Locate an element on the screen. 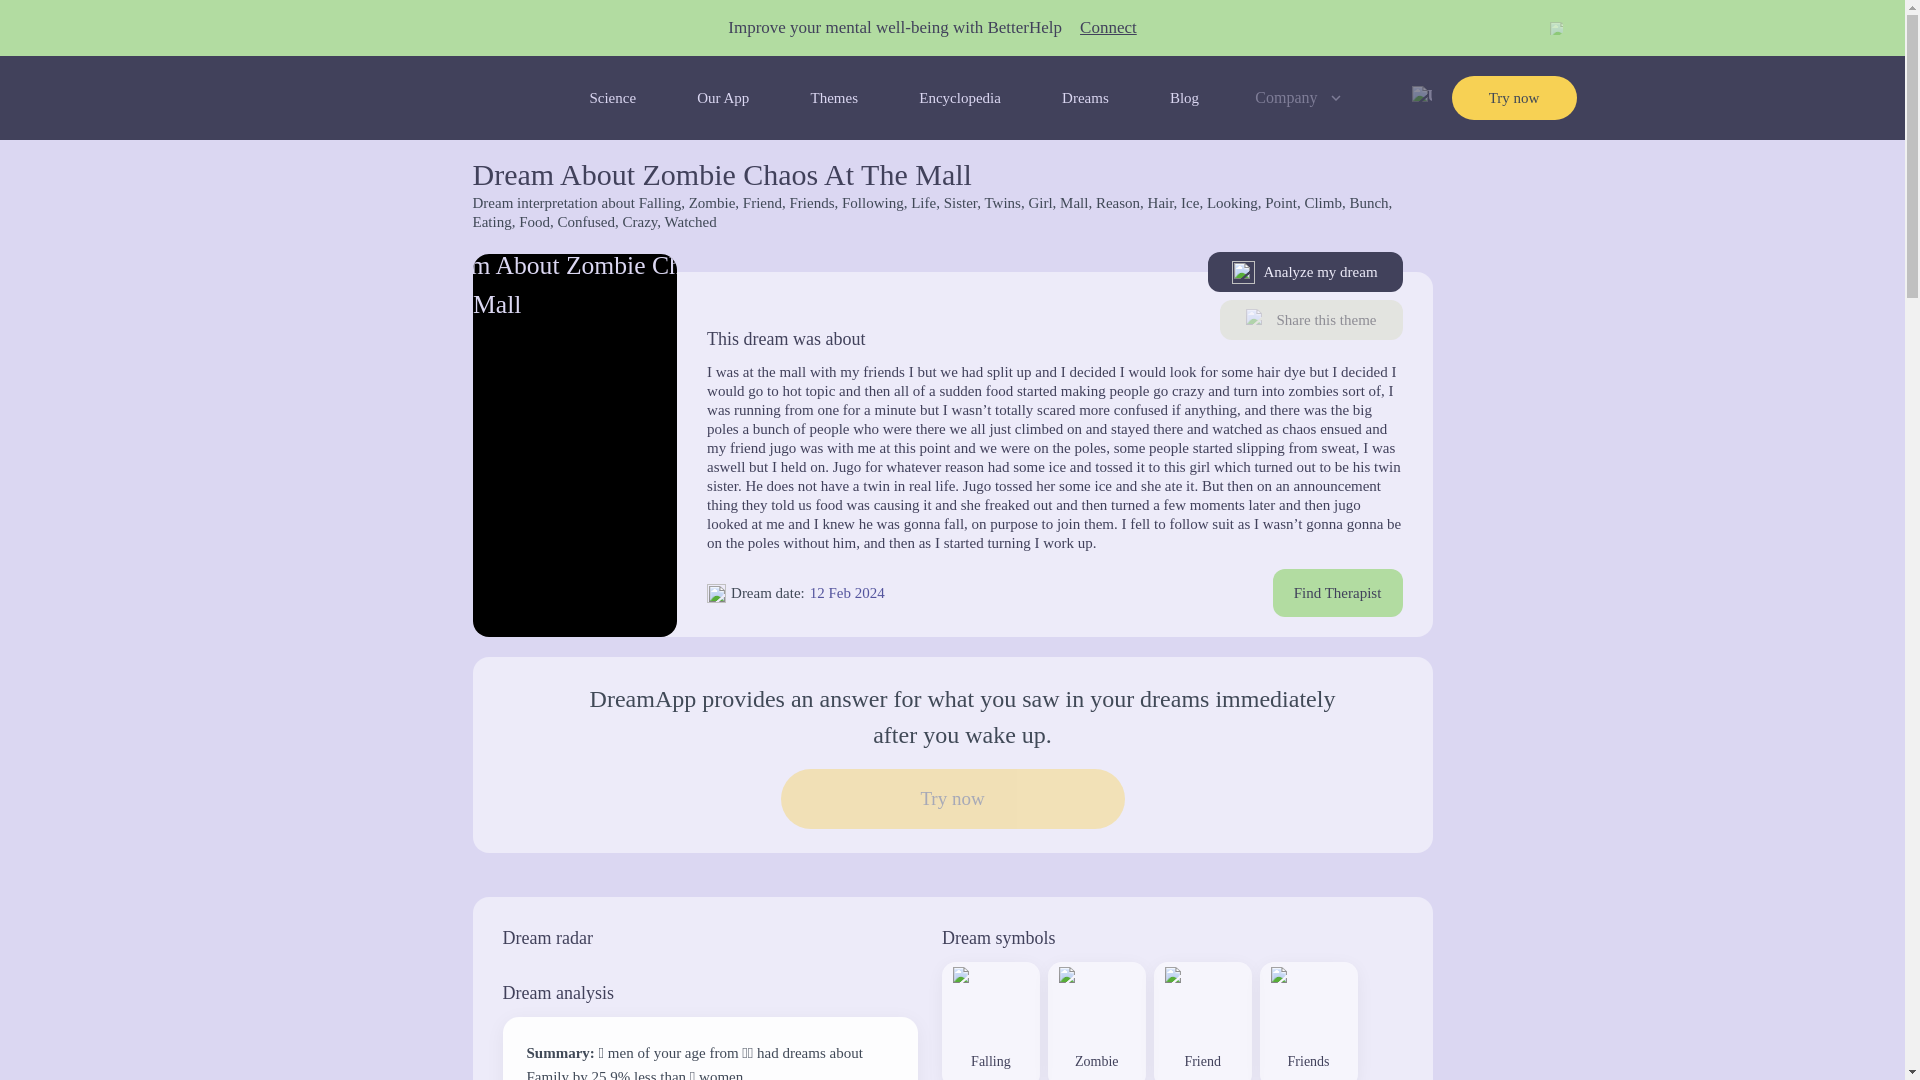 This screenshot has height=1080, width=1920. Dreams is located at coordinates (1085, 97).